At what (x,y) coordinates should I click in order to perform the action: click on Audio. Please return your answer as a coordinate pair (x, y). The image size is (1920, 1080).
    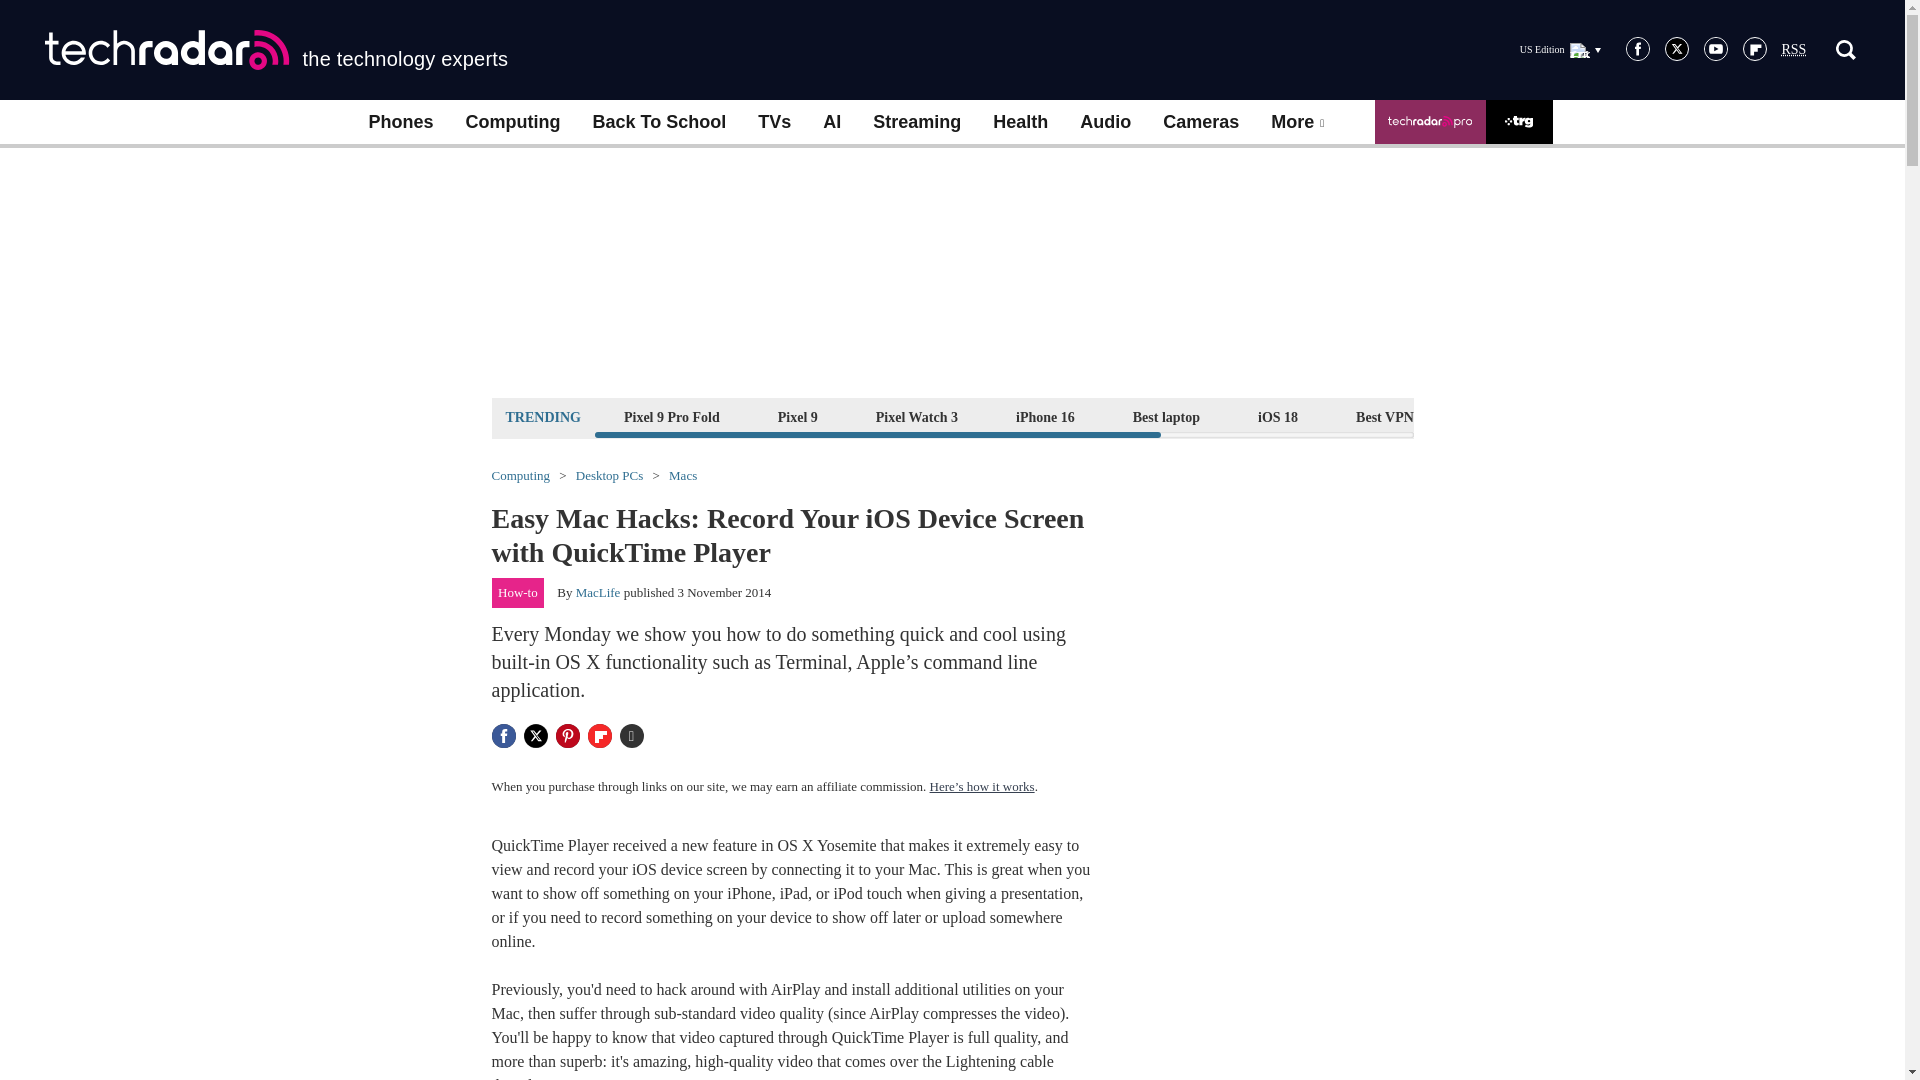
    Looking at the image, I should click on (1104, 122).